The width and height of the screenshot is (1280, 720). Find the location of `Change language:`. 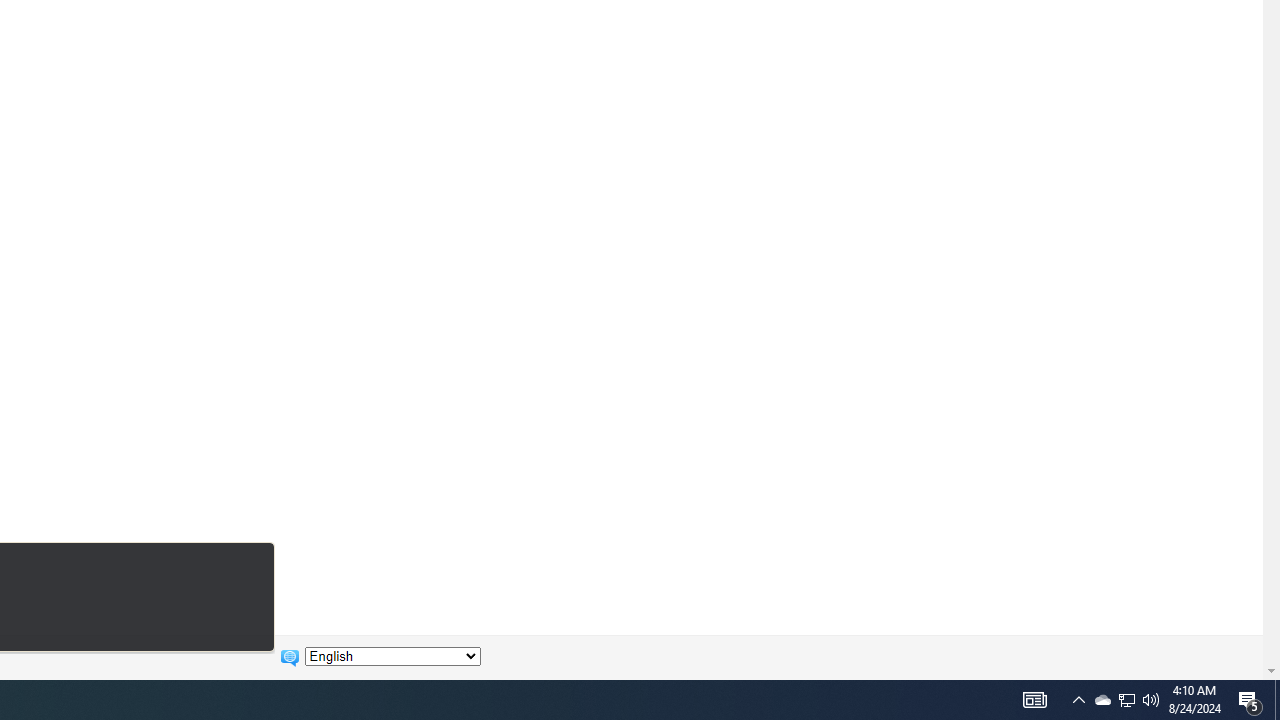

Change language: is located at coordinates (392, 656).